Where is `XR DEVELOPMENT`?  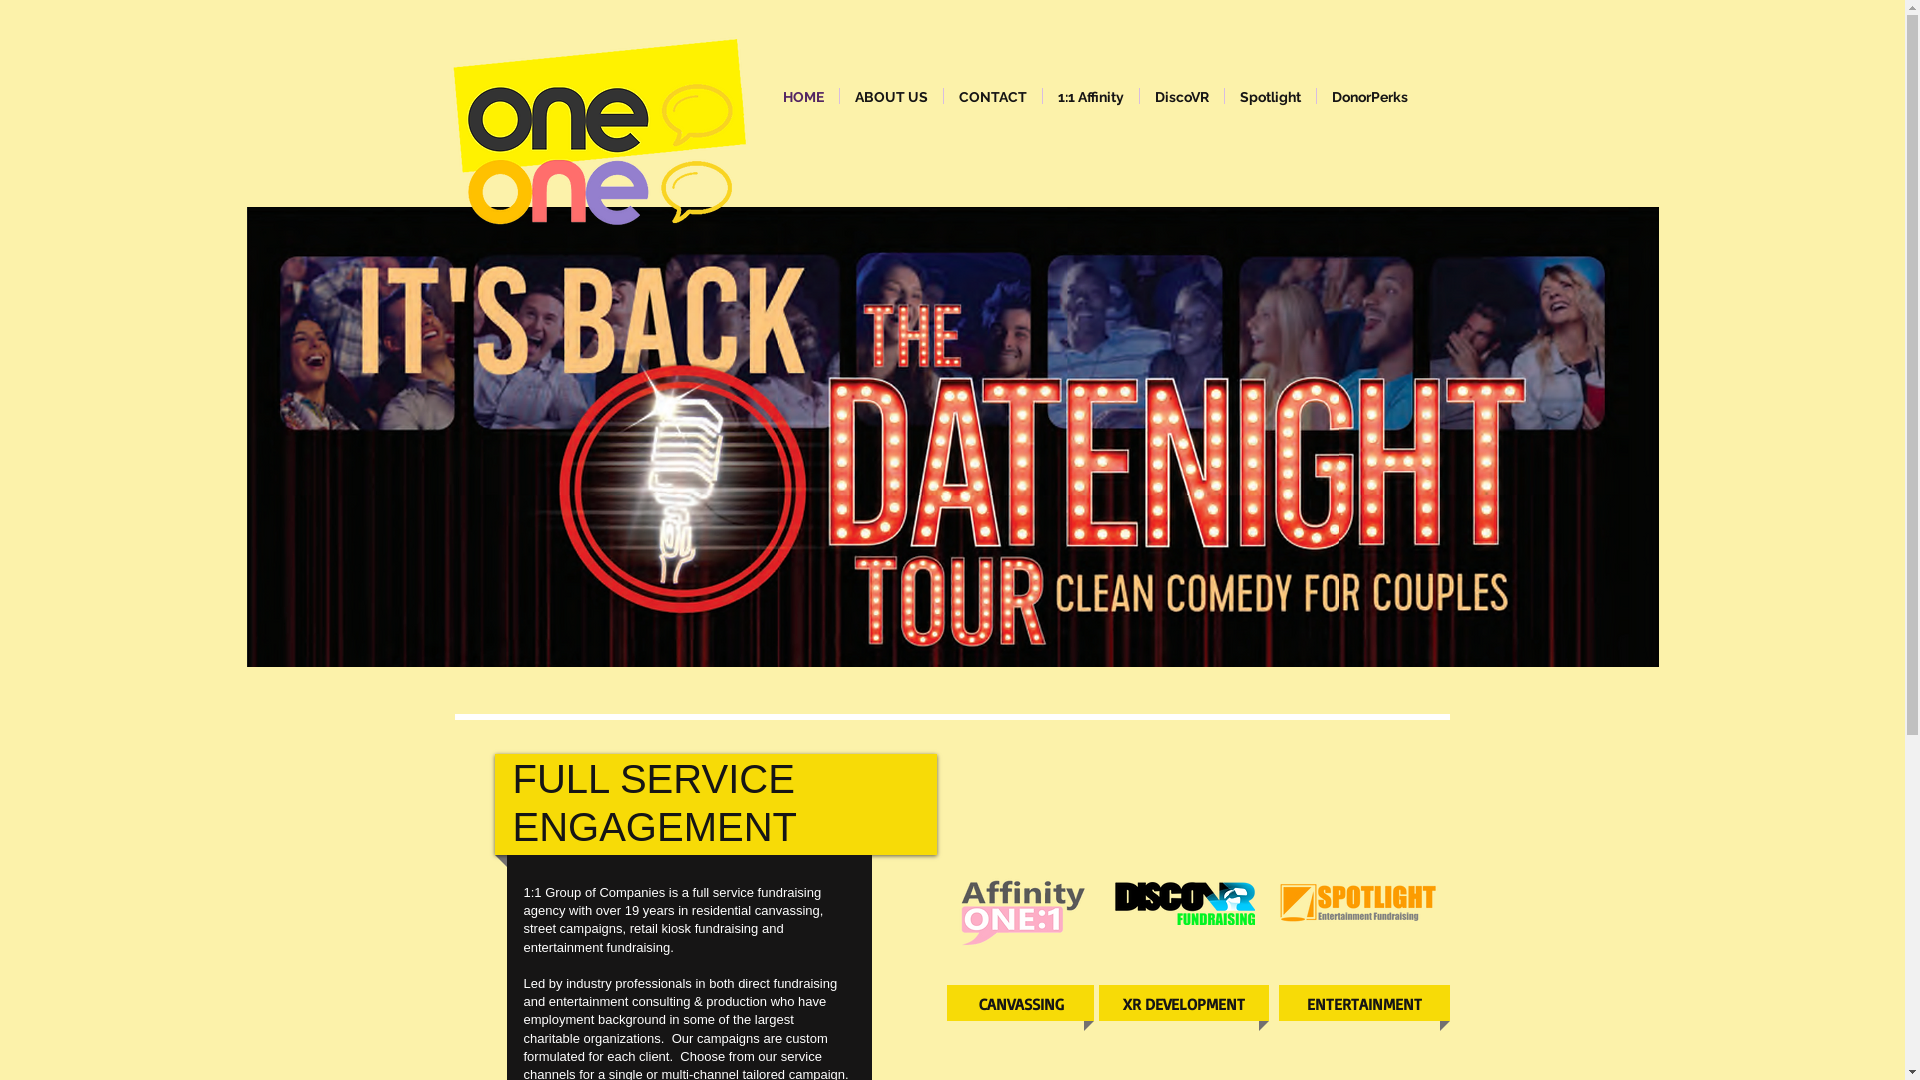 XR DEVELOPMENT is located at coordinates (1184, 1004).